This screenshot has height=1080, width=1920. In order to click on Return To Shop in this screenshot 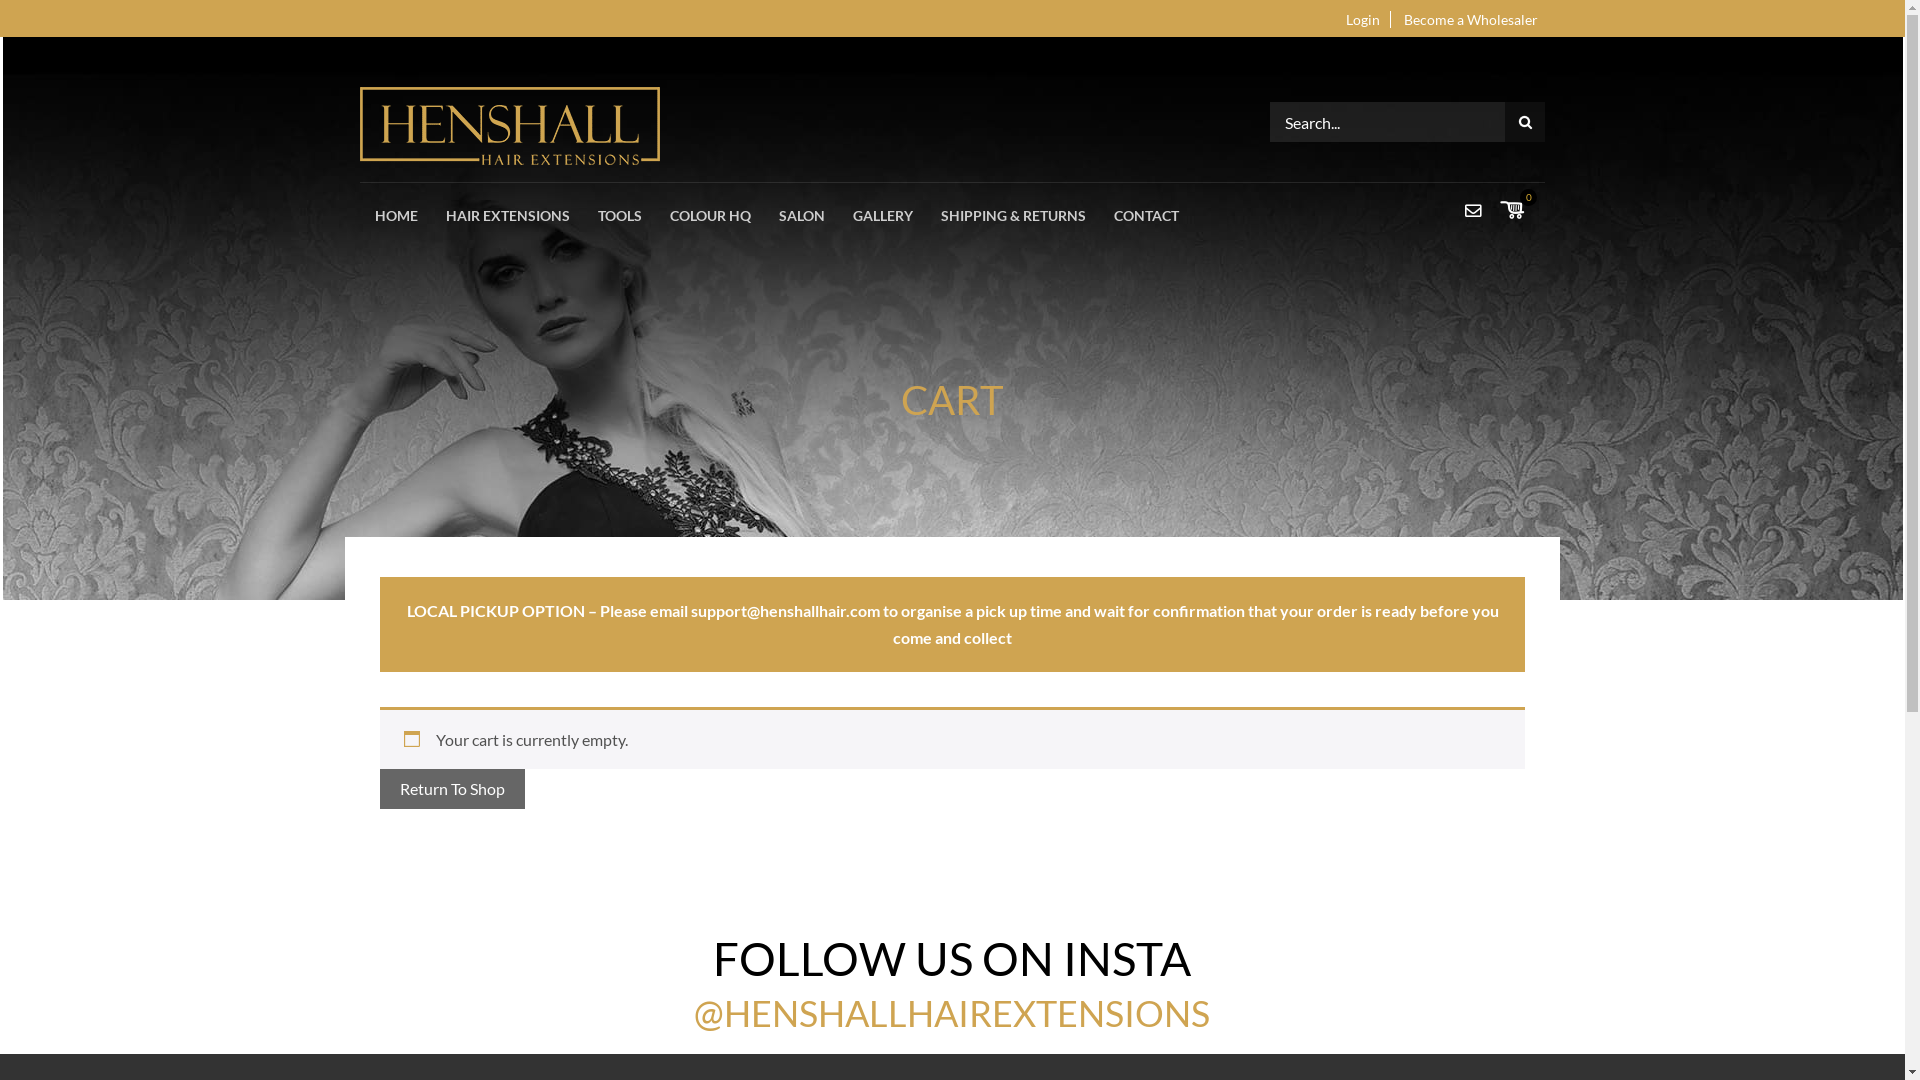, I will do `click(452, 789)`.